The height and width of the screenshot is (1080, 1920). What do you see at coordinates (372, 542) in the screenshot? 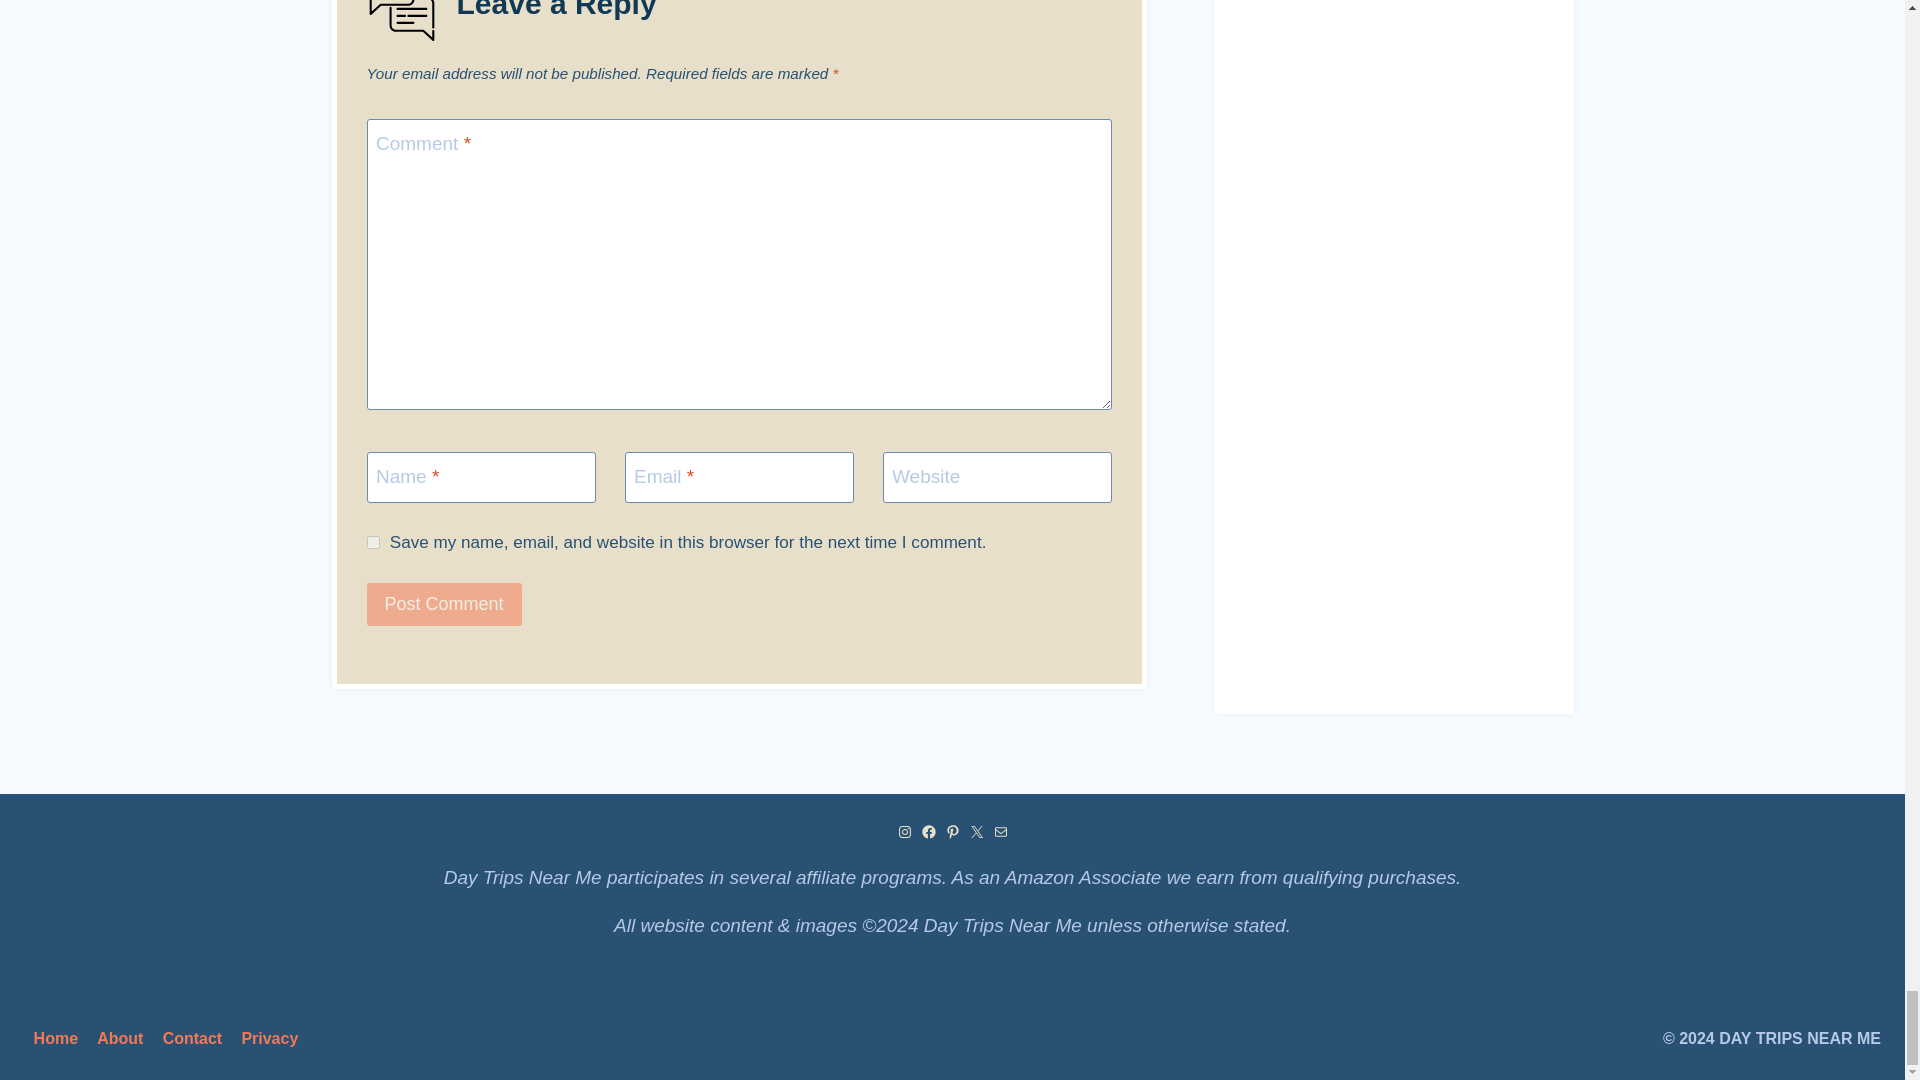
I see `yes` at bounding box center [372, 542].